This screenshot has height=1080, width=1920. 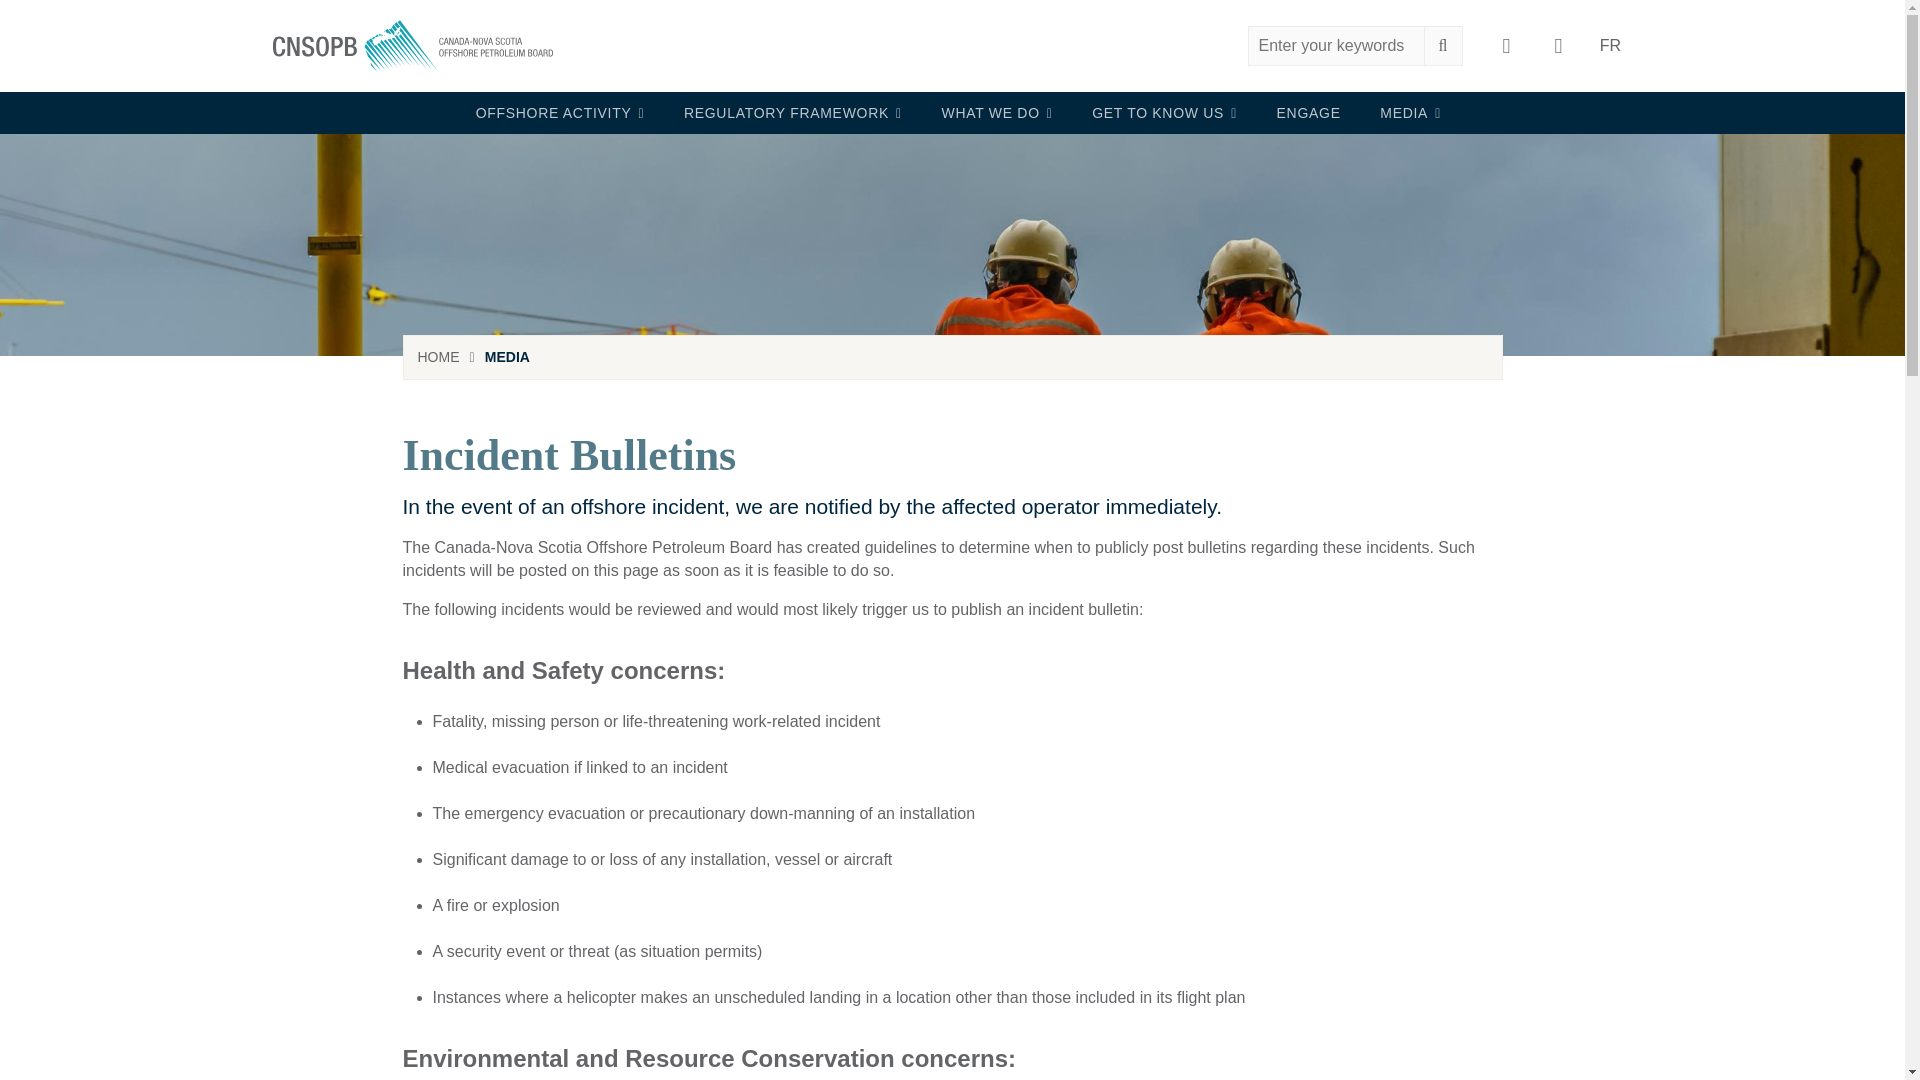 What do you see at coordinates (1506, 46) in the screenshot?
I see `Contact CNSOPB` at bounding box center [1506, 46].